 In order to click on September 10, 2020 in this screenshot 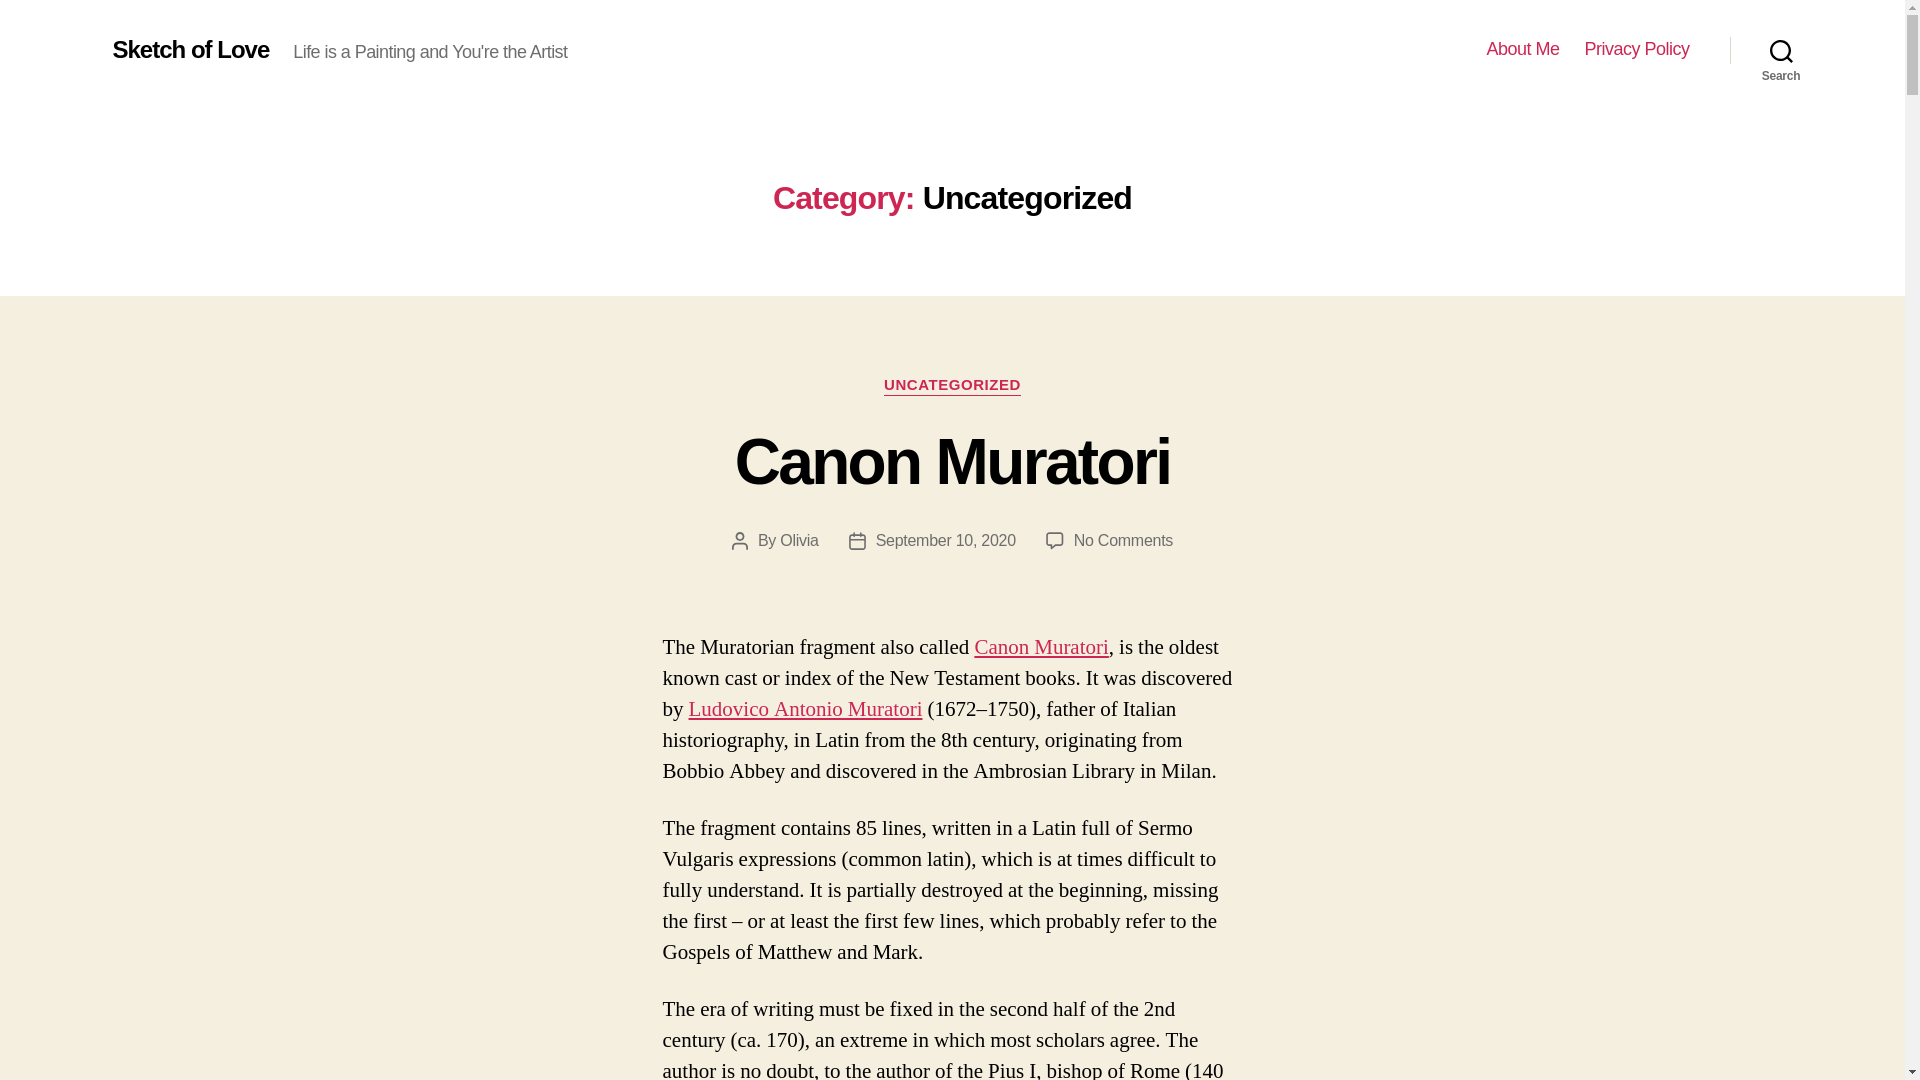, I will do `click(953, 461)`.